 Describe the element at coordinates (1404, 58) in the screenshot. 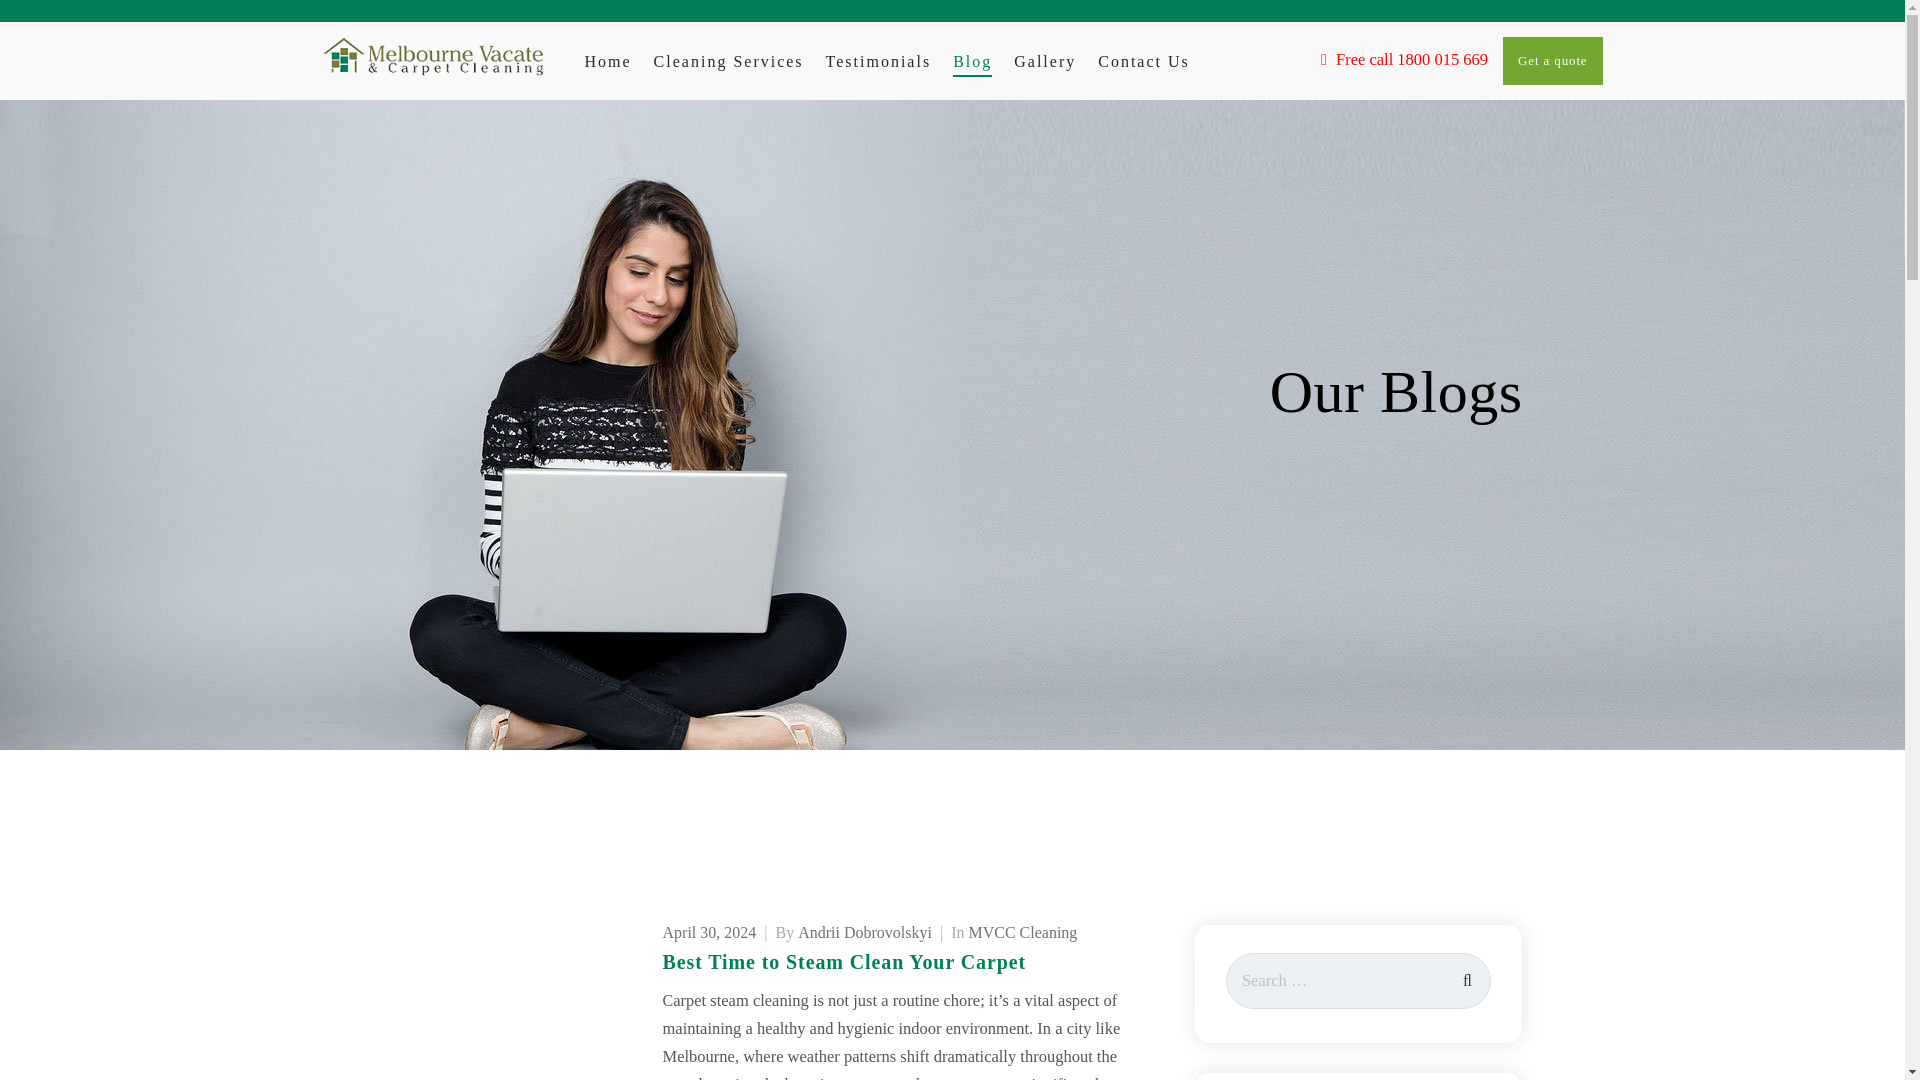

I see `Free call 1800 015 669` at that location.